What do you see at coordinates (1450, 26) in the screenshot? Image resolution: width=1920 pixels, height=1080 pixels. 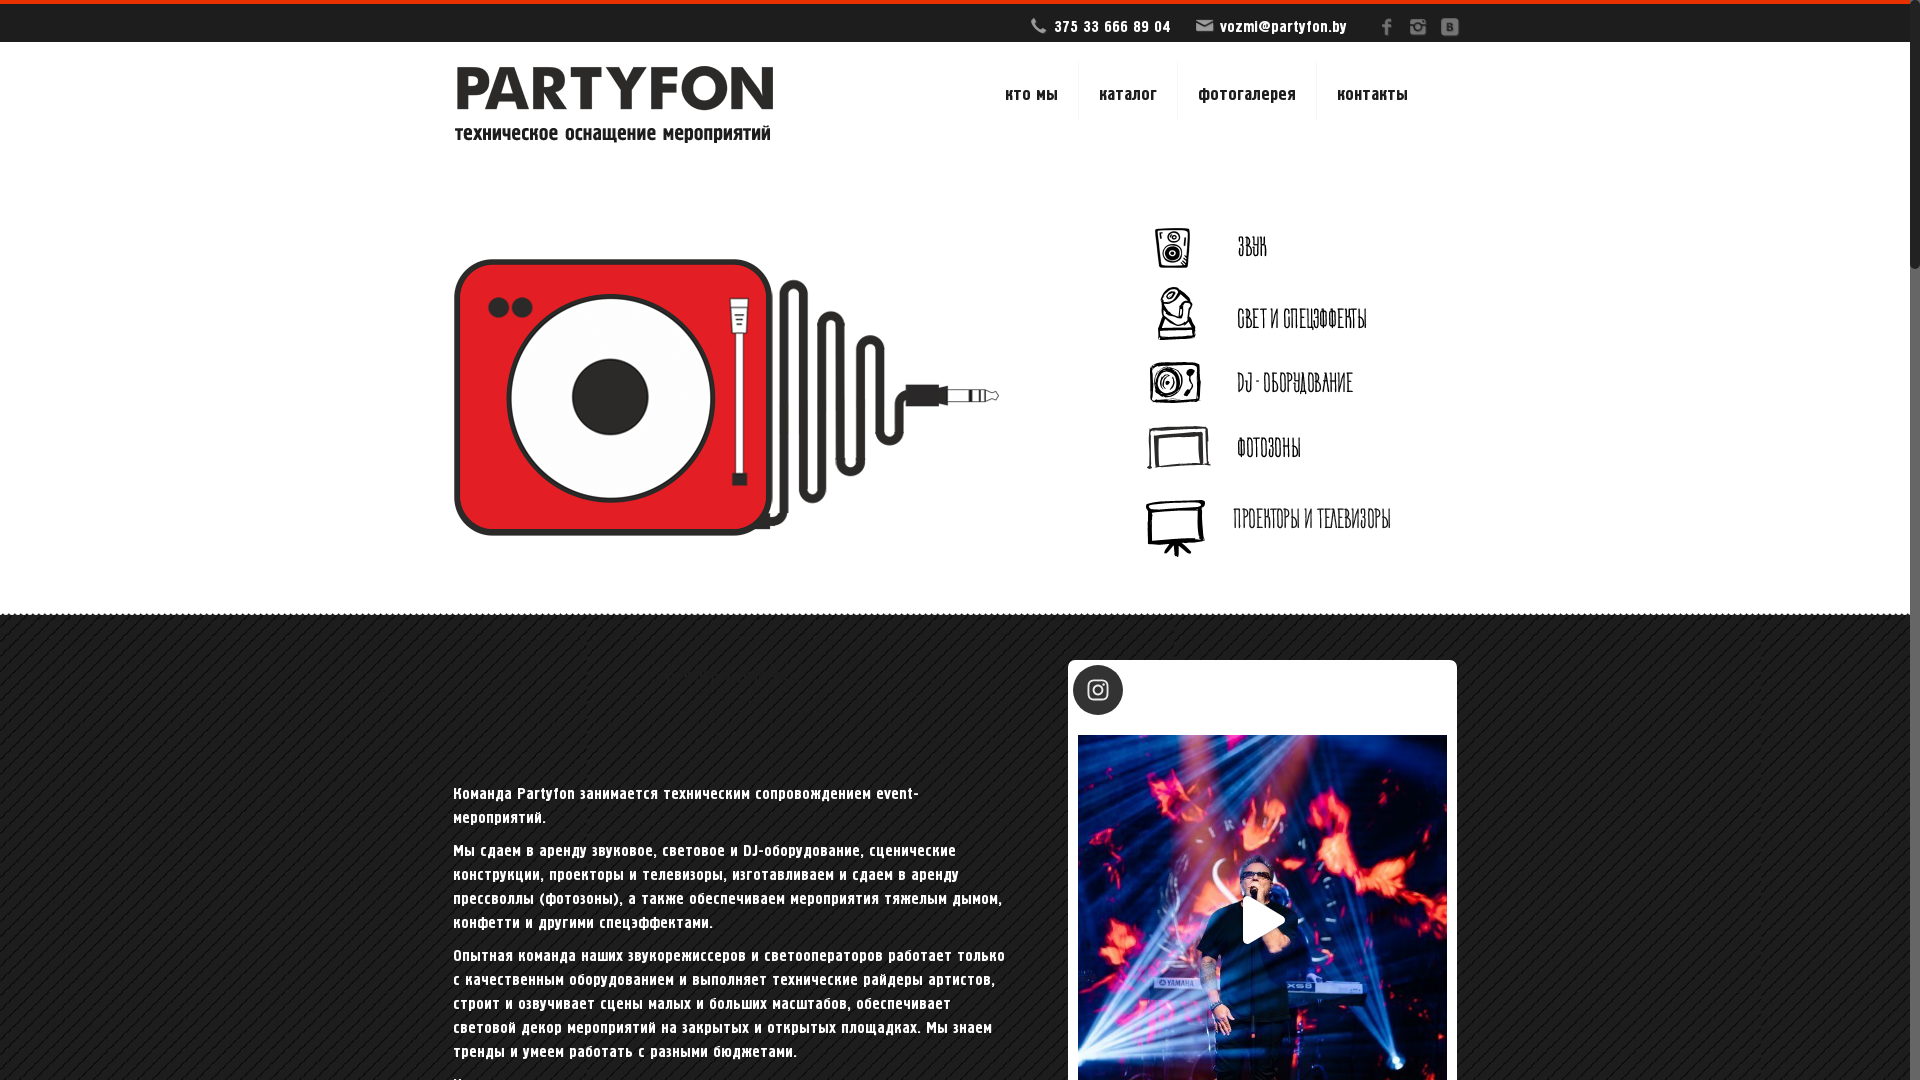 I see `VKontakte` at bounding box center [1450, 26].